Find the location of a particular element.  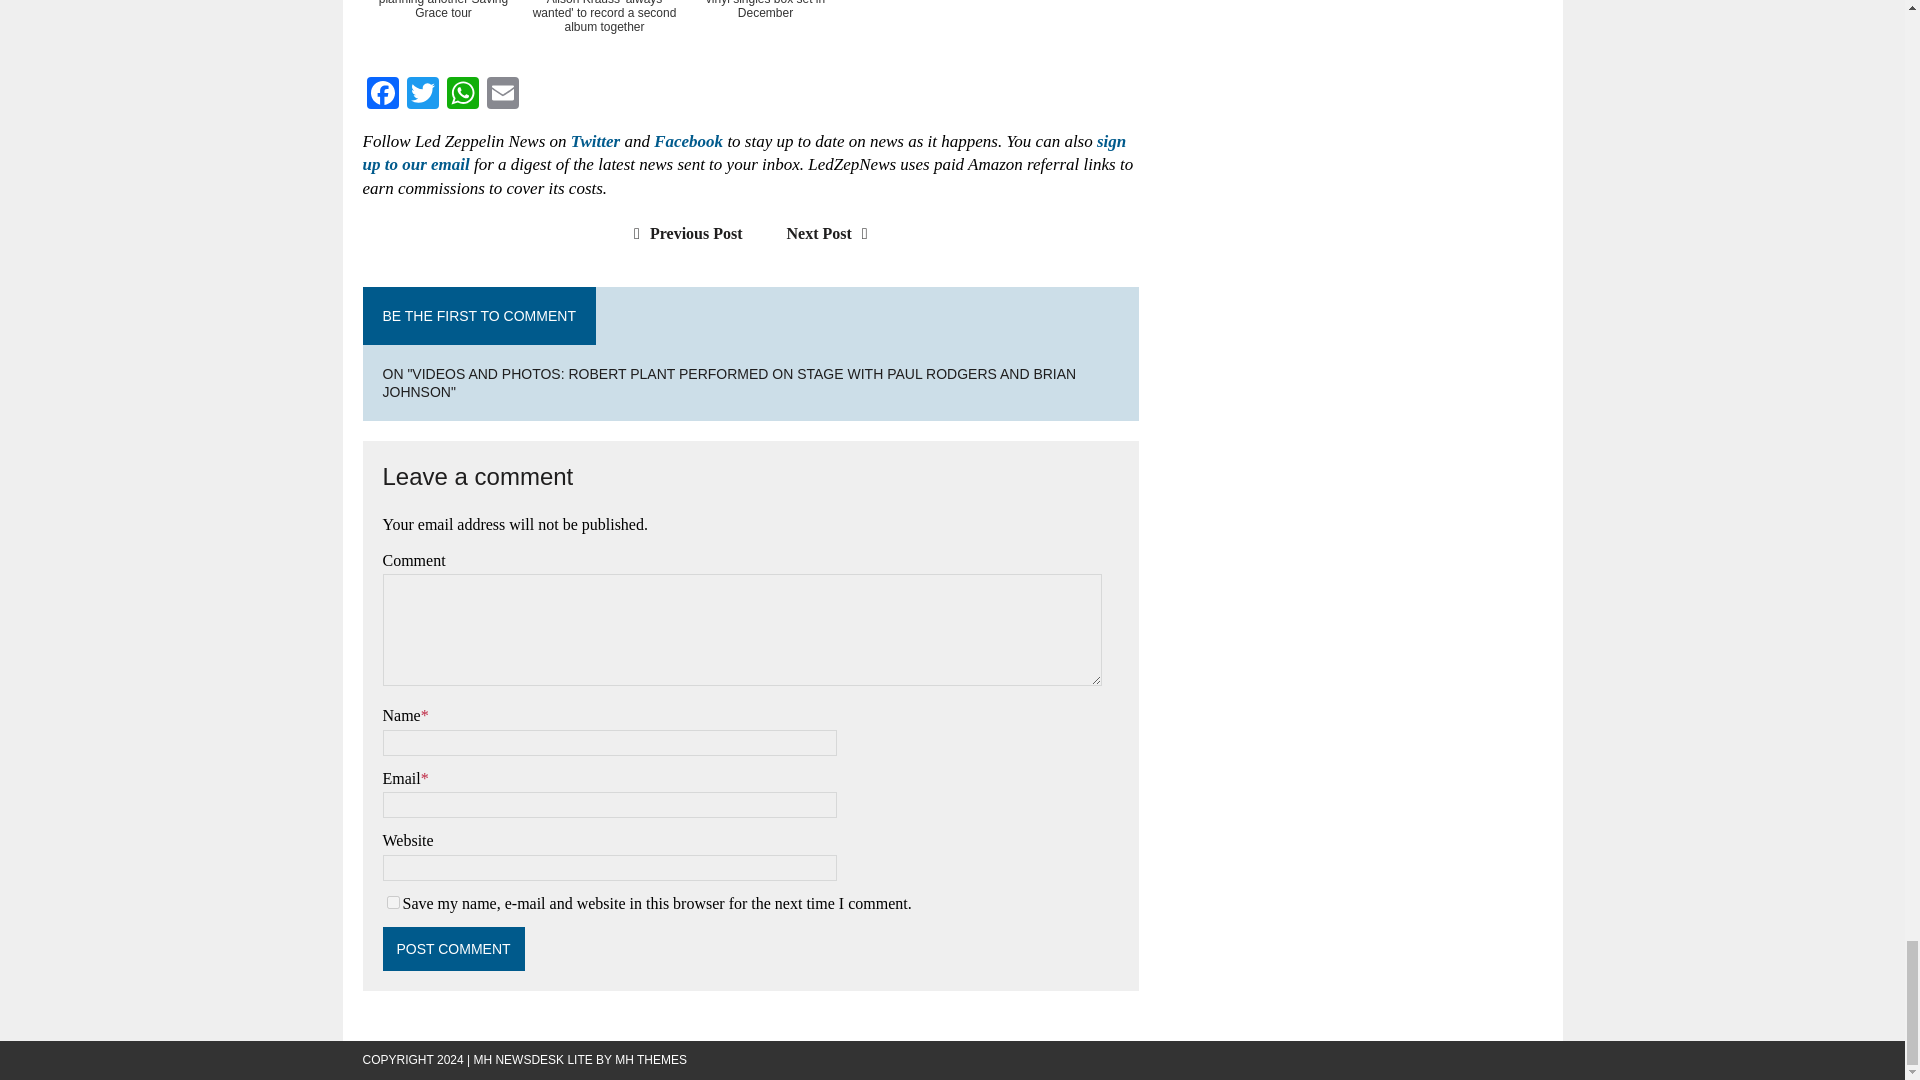

WhatsApp is located at coordinates (461, 95).